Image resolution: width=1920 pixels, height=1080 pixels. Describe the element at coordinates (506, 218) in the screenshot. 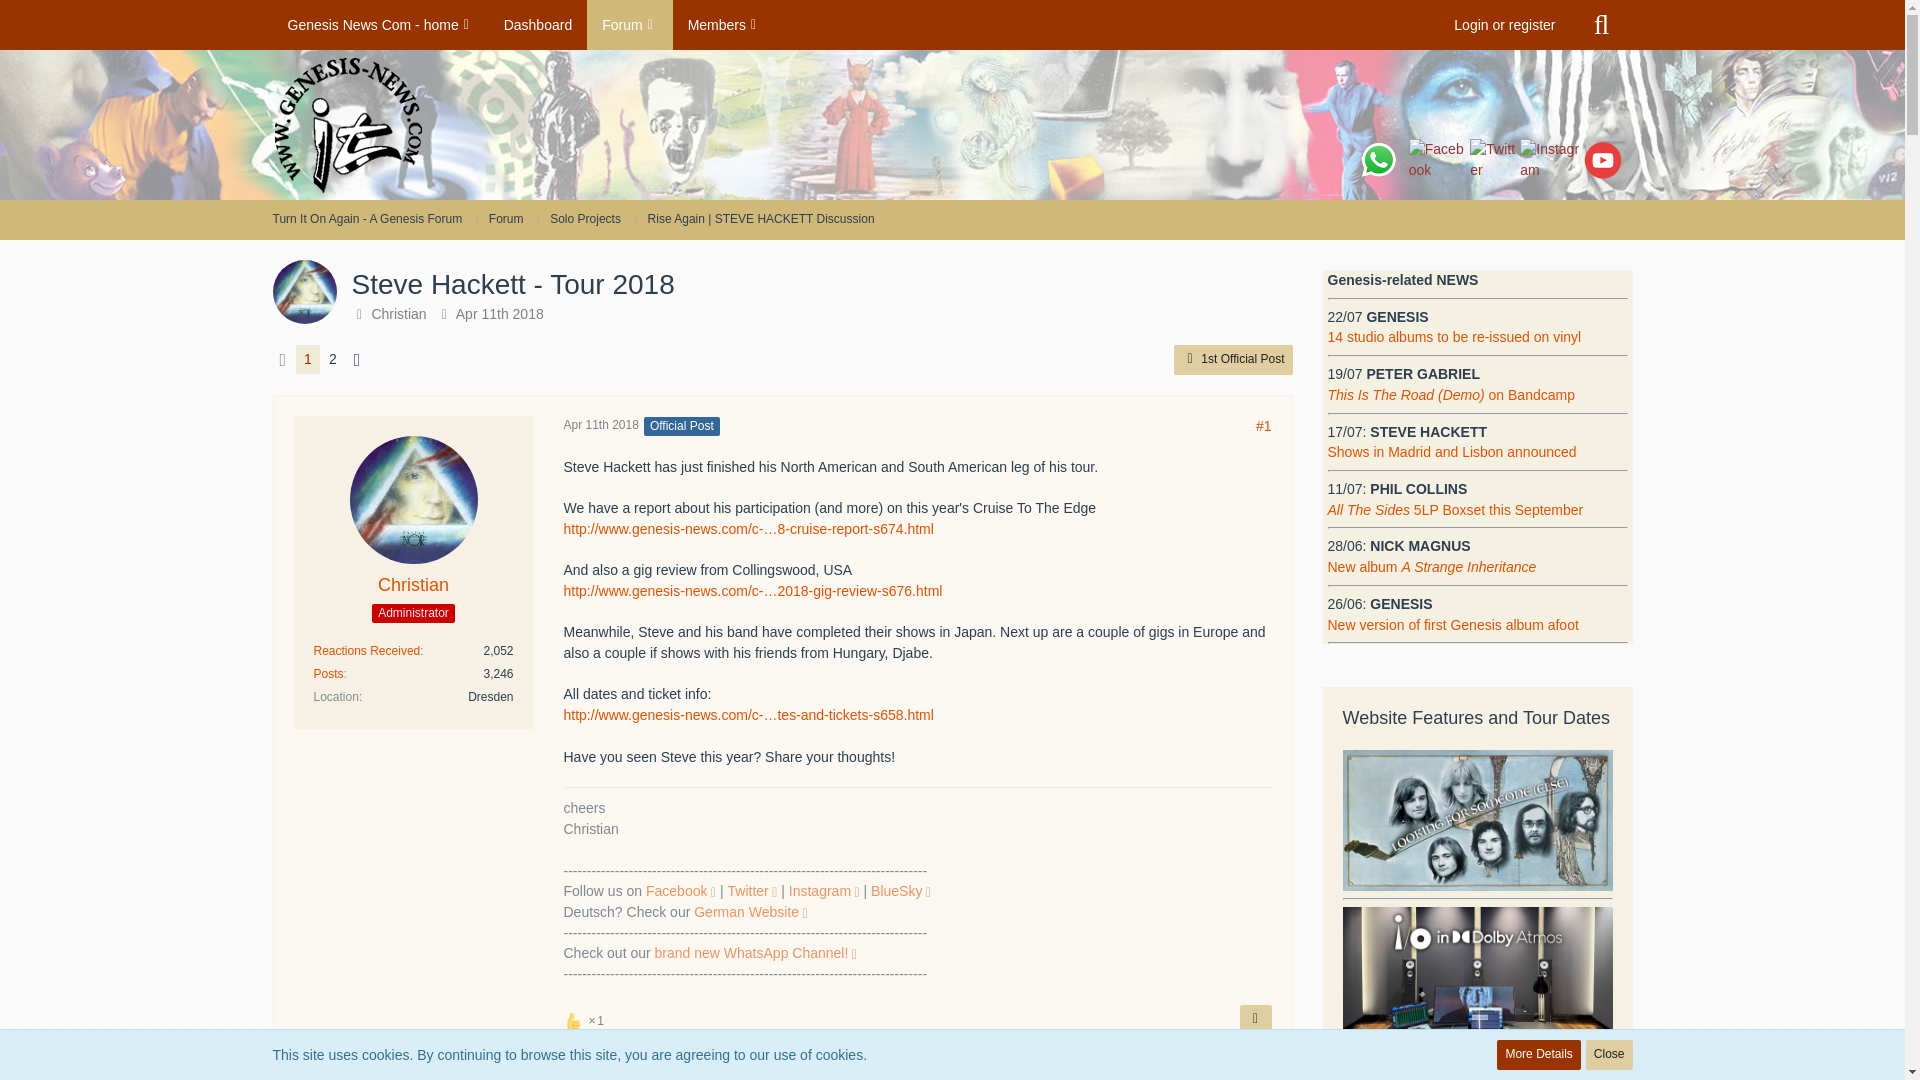

I see `Forum` at that location.